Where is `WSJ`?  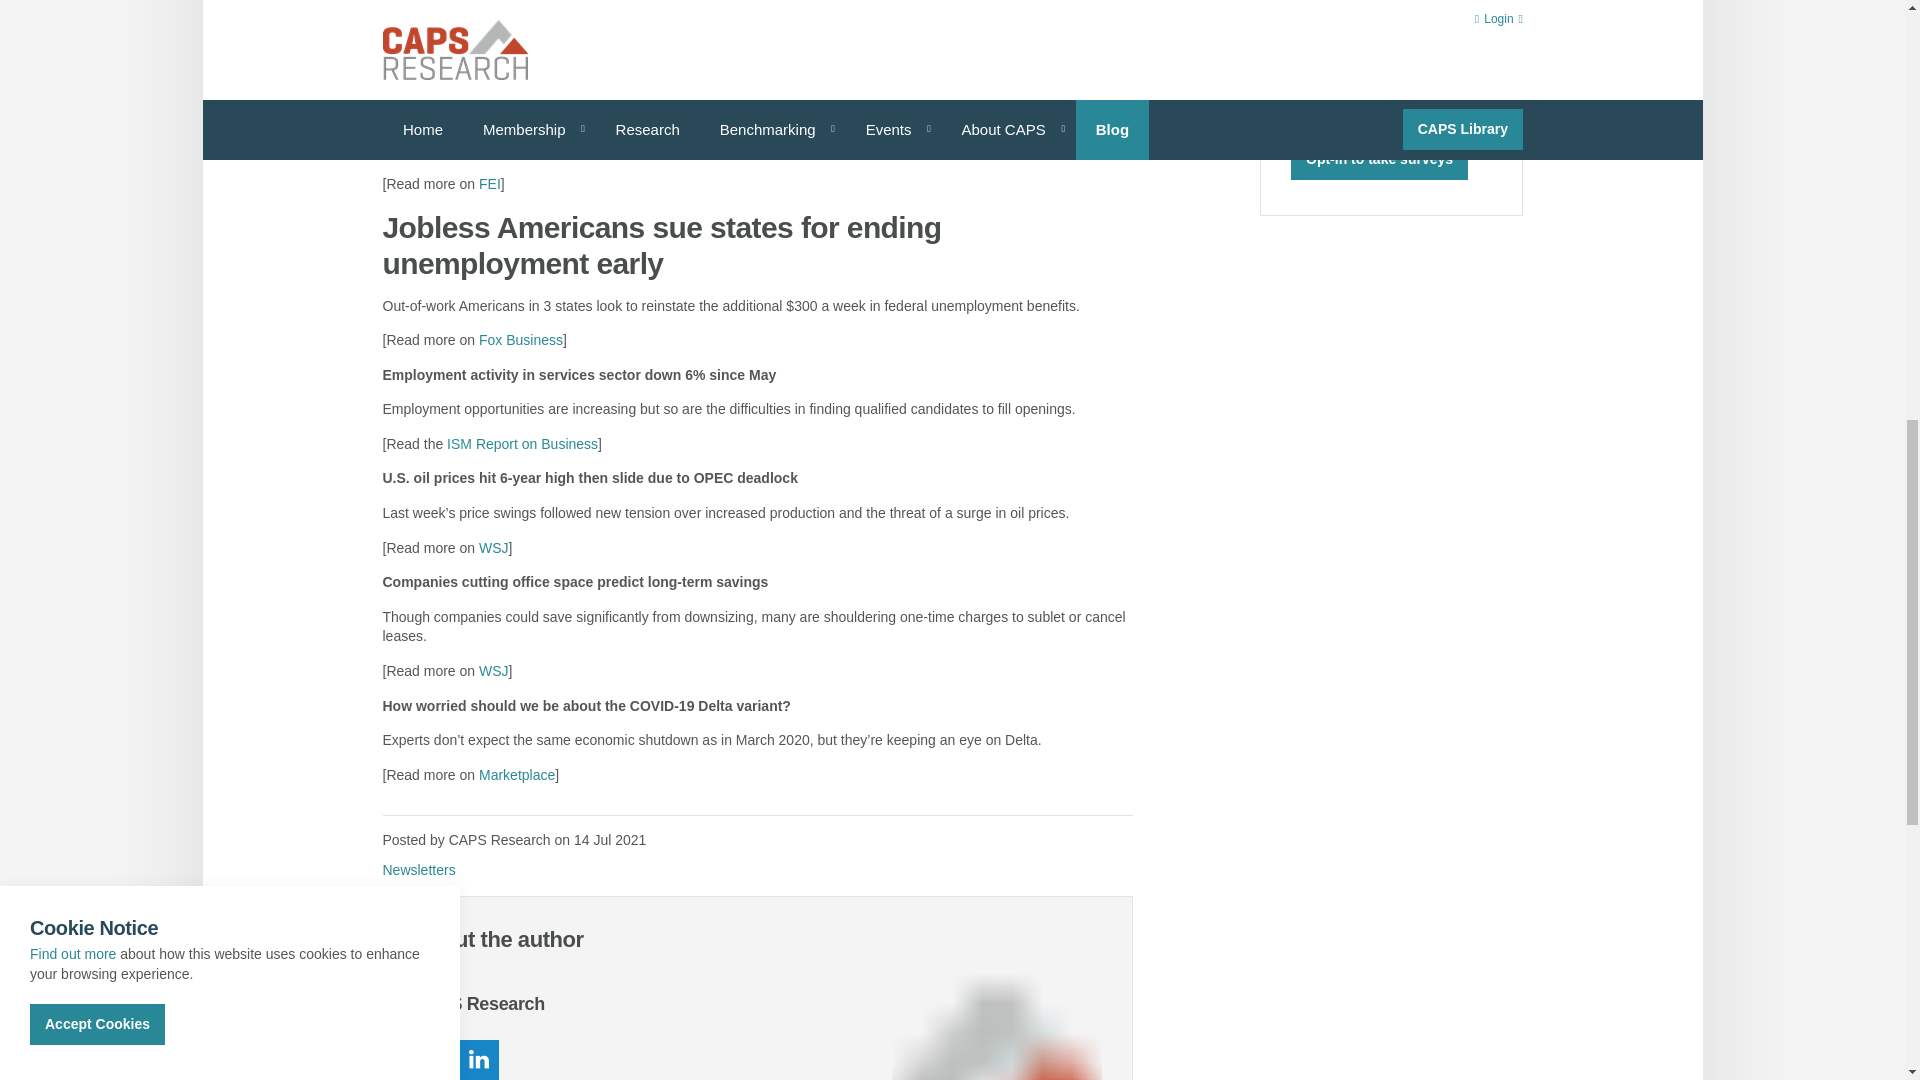 WSJ is located at coordinates (493, 671).